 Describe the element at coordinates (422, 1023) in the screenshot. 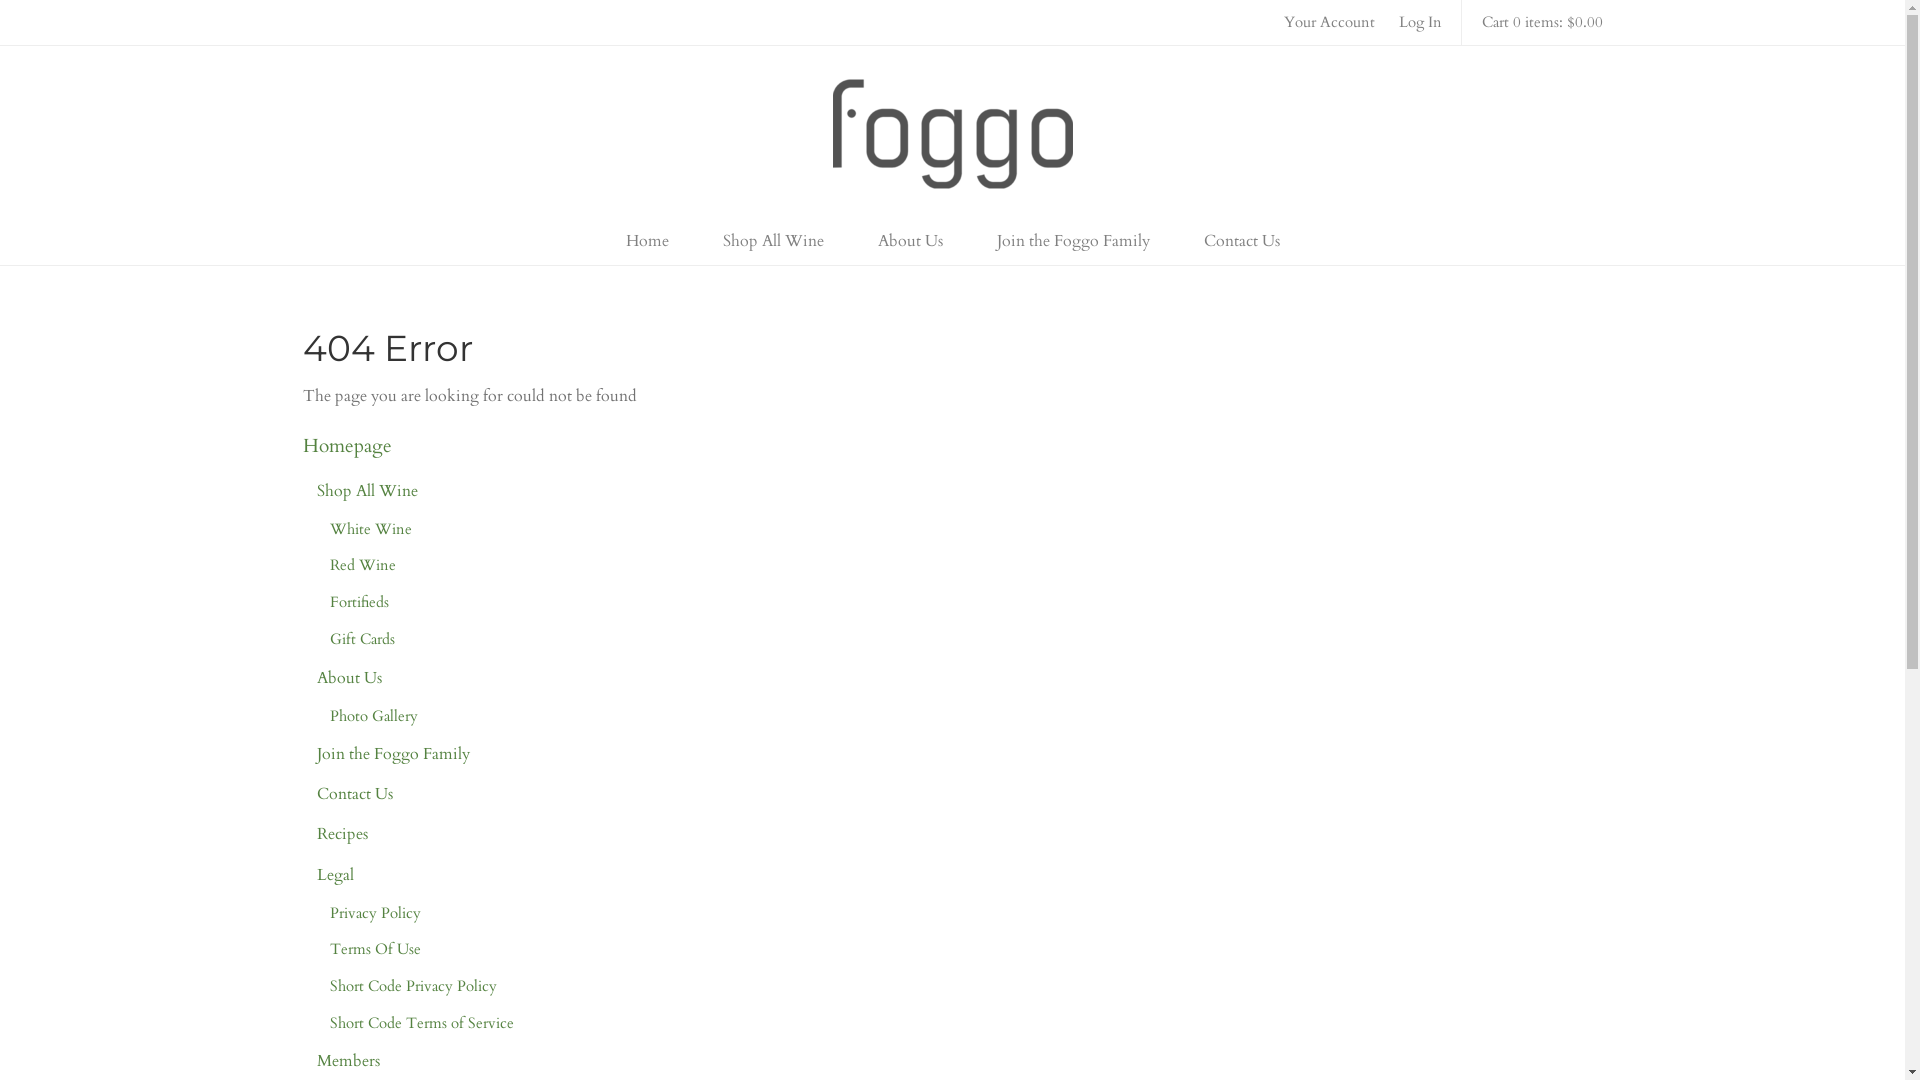

I see `Short Code Terms of Service` at that location.